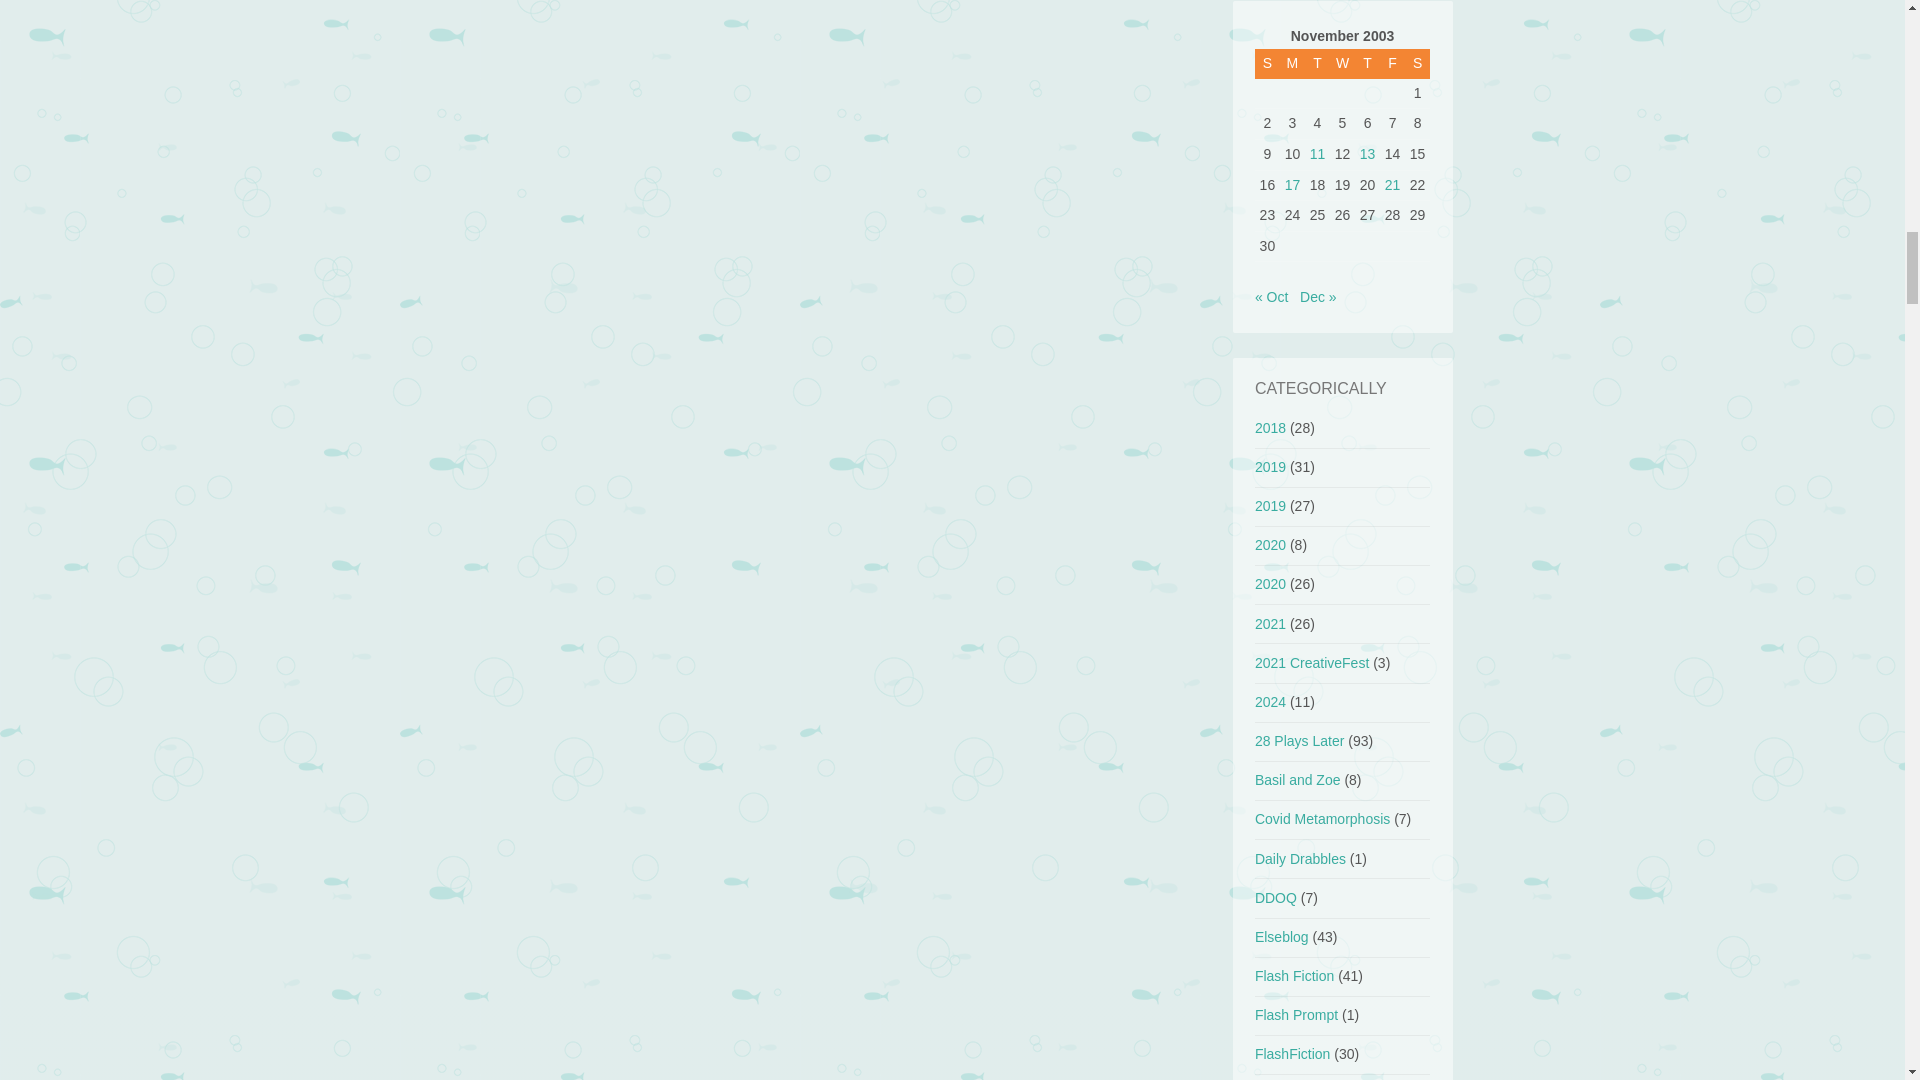 The height and width of the screenshot is (1080, 1920). Describe the element at coordinates (1292, 63) in the screenshot. I see `Monday` at that location.